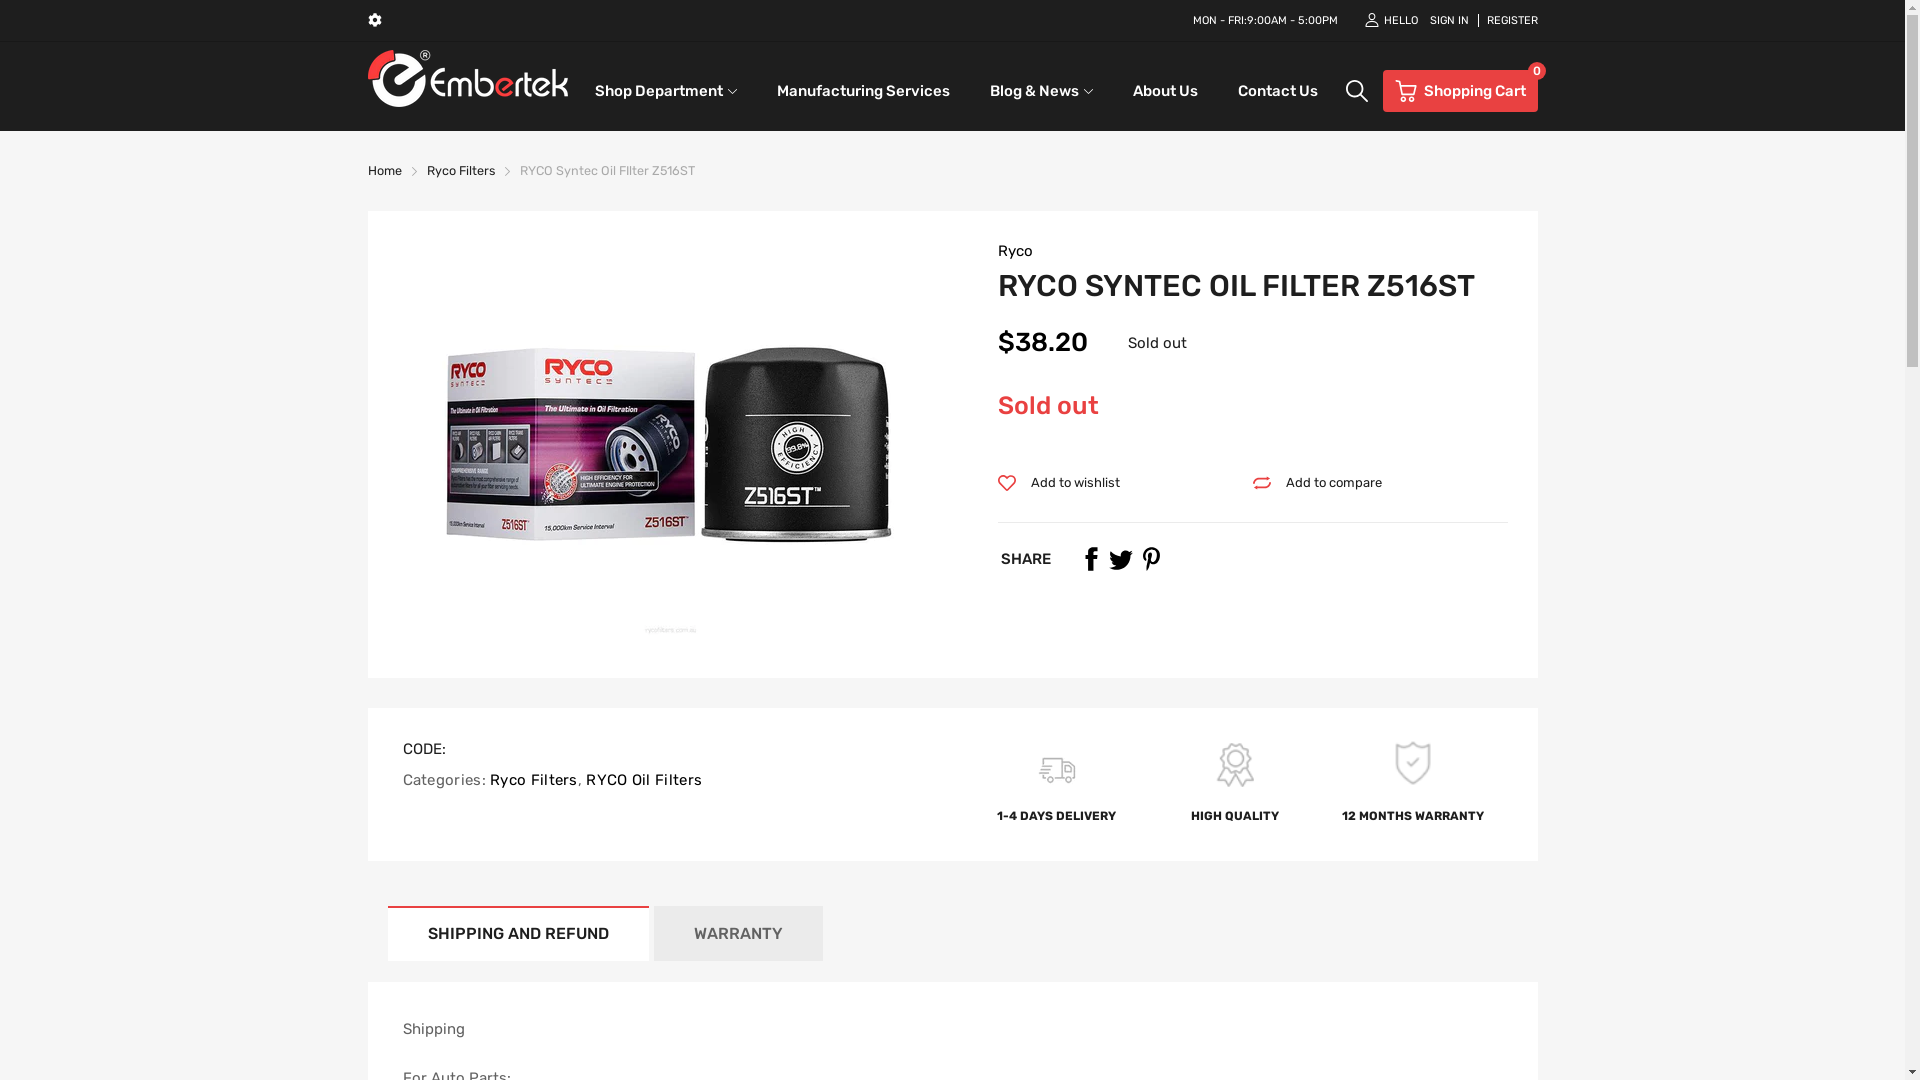  What do you see at coordinates (864, 91) in the screenshot?
I see `Manufacturing Services` at bounding box center [864, 91].